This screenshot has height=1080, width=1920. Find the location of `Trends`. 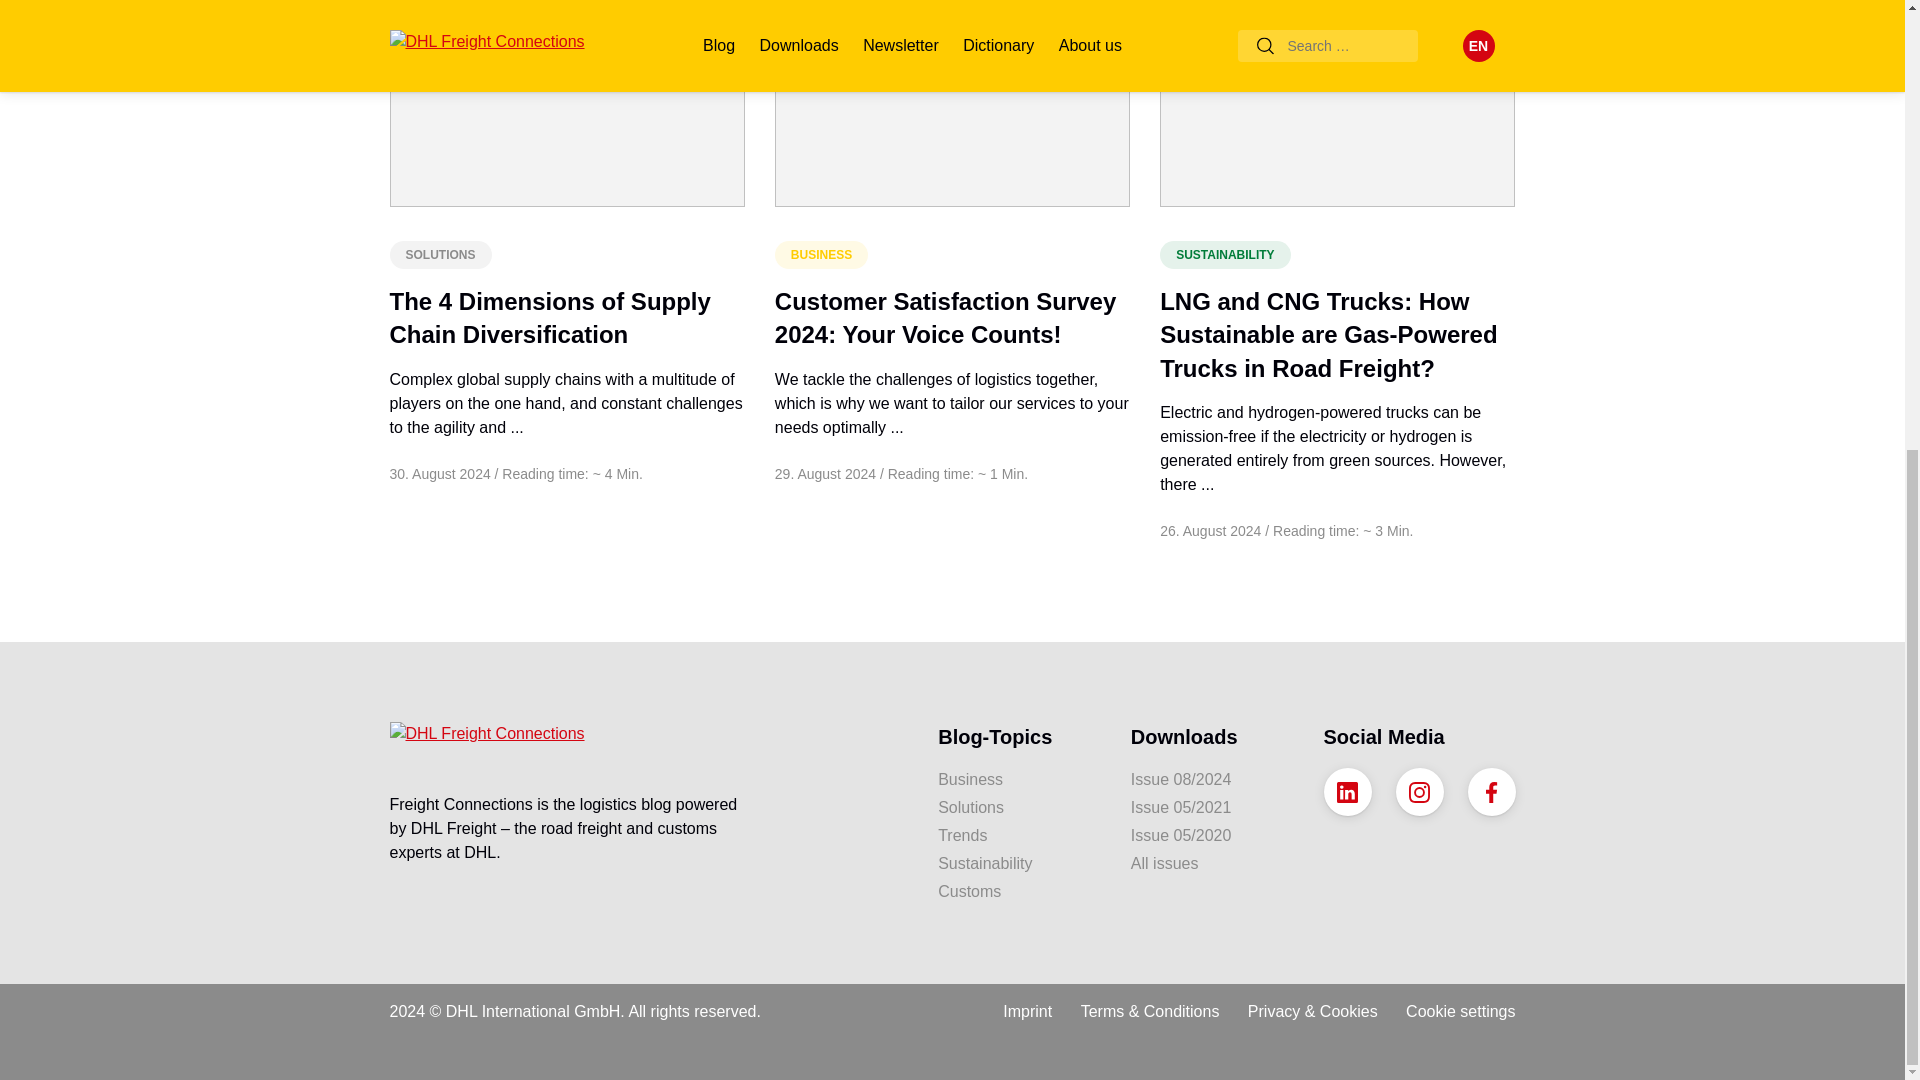

Trends is located at coordinates (1019, 836).